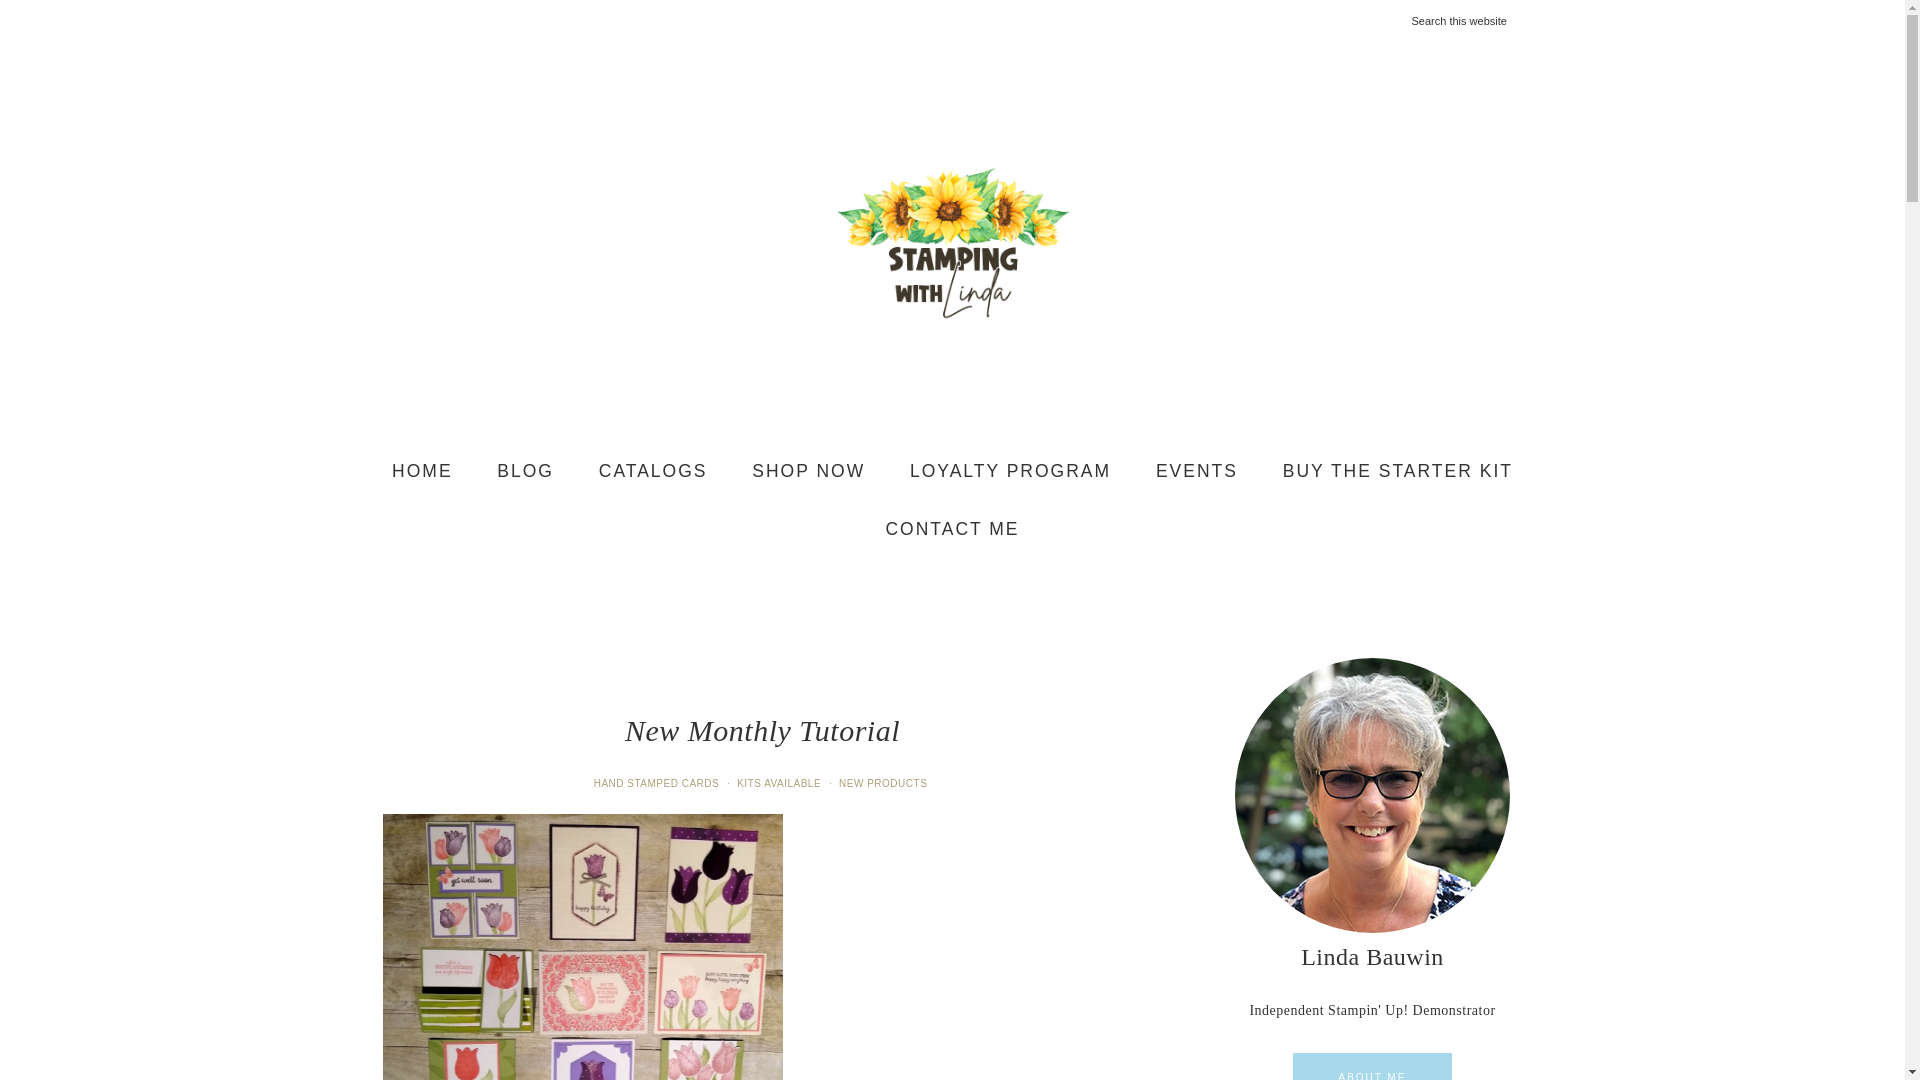 The height and width of the screenshot is (1080, 1920). What do you see at coordinates (1196, 472) in the screenshot?
I see `EVENTS` at bounding box center [1196, 472].